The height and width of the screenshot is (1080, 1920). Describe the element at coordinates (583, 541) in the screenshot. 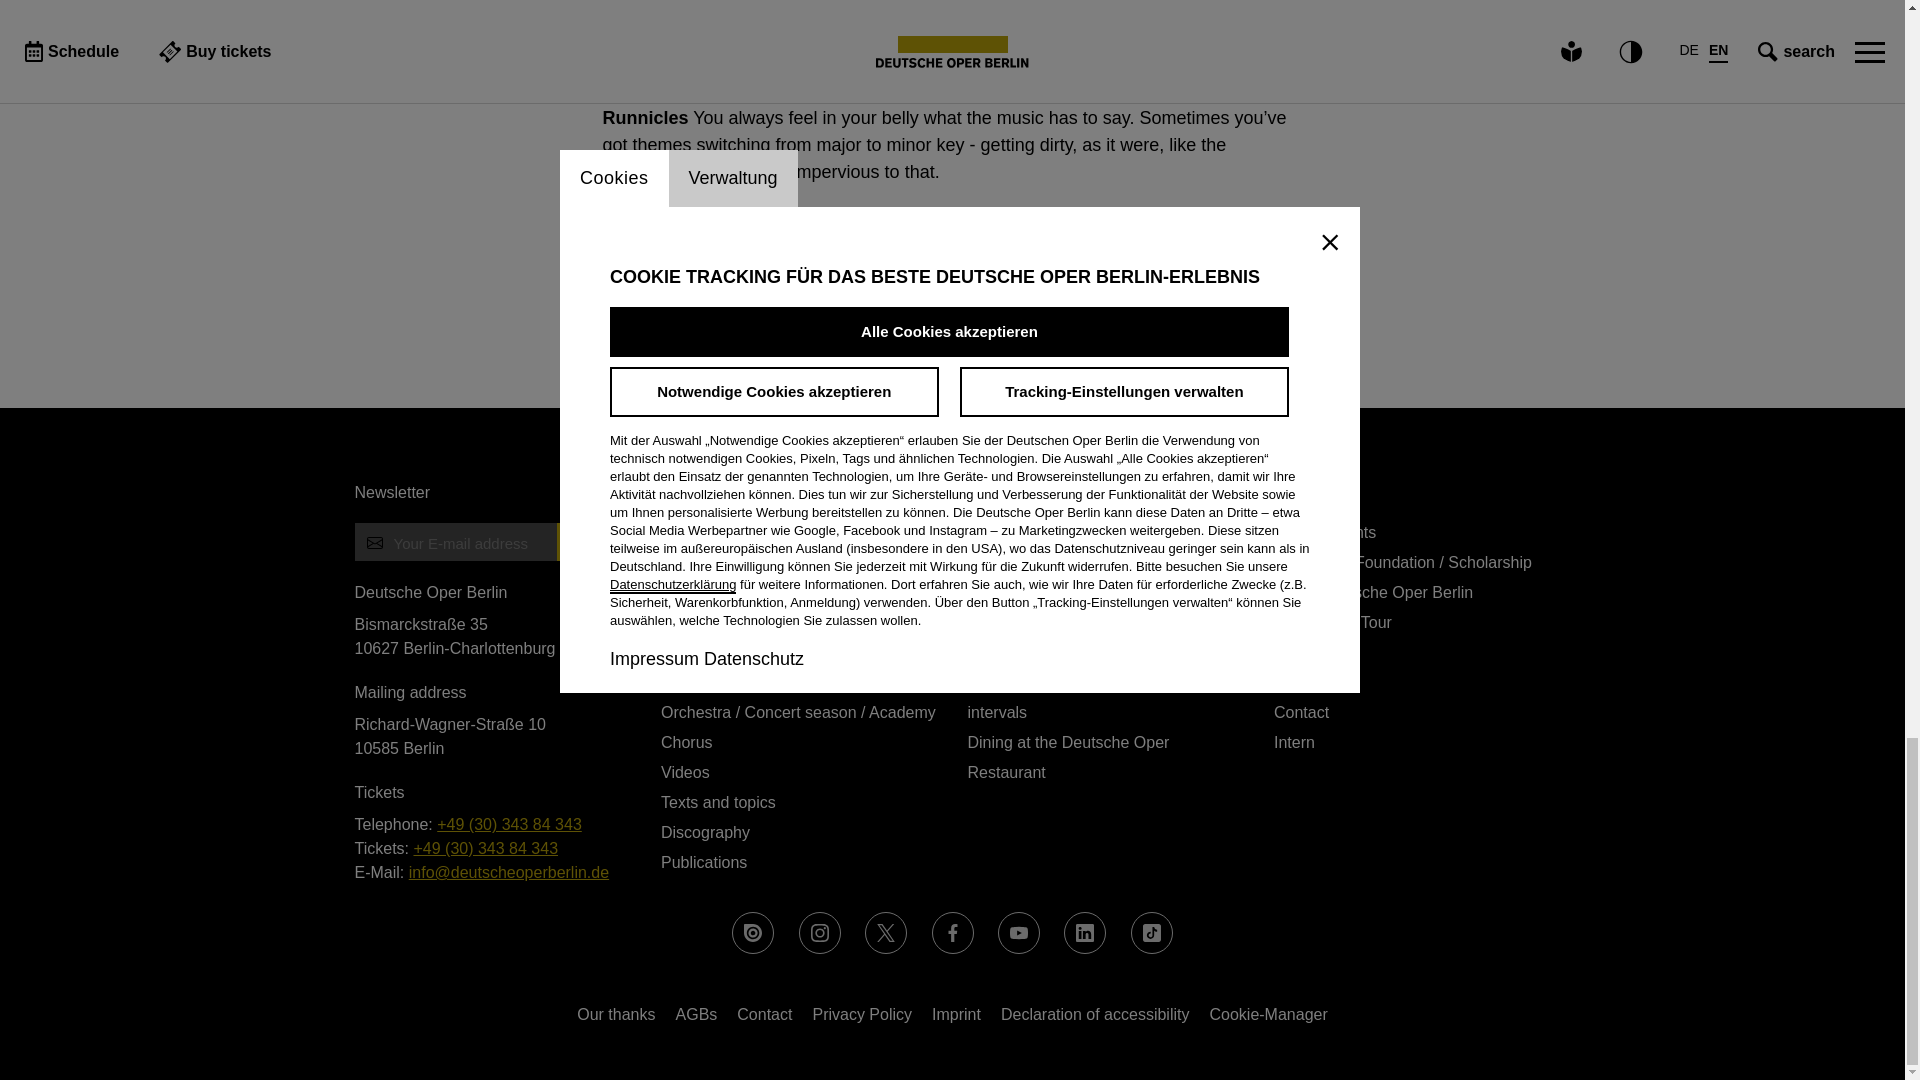

I see `send` at that location.